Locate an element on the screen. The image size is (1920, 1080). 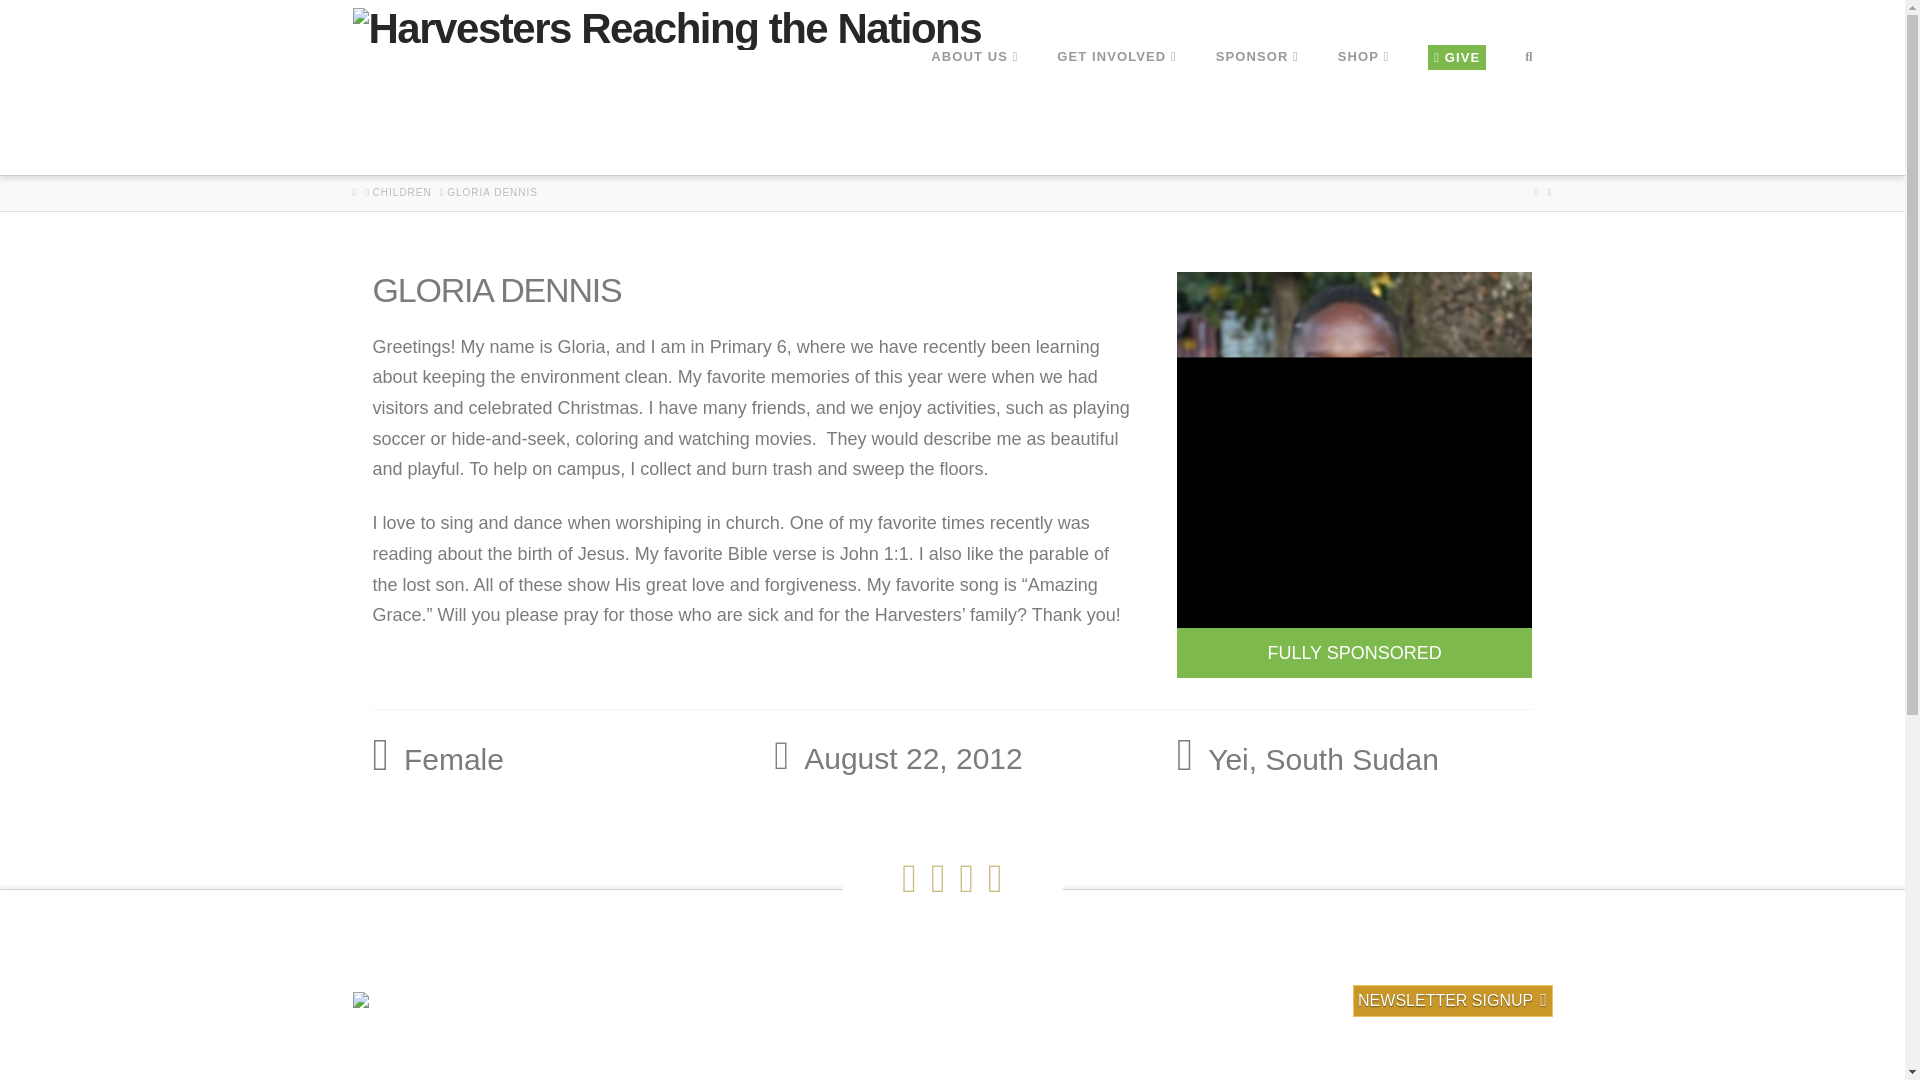
You Are Here is located at coordinates (492, 192).